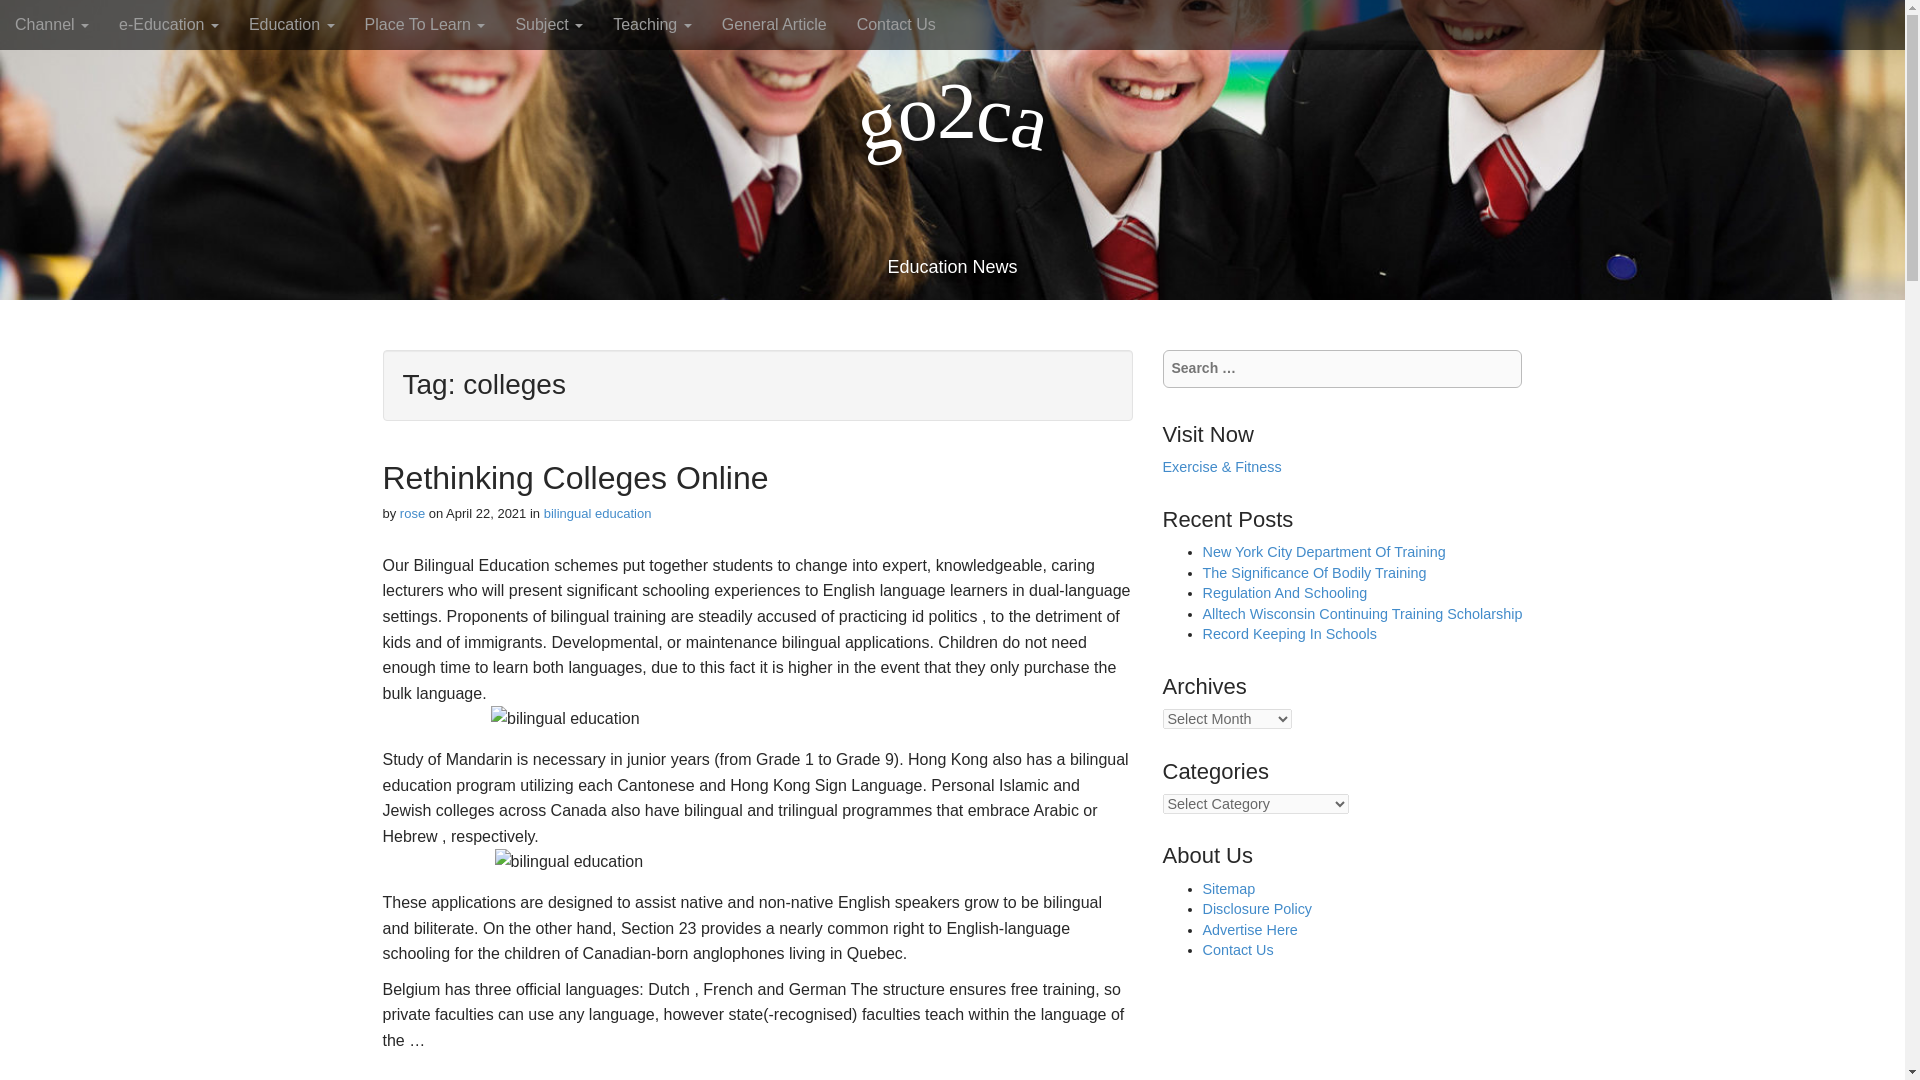 Image resolution: width=1920 pixels, height=1080 pixels. Describe the element at coordinates (598, 513) in the screenshot. I see `bilingual education` at that location.